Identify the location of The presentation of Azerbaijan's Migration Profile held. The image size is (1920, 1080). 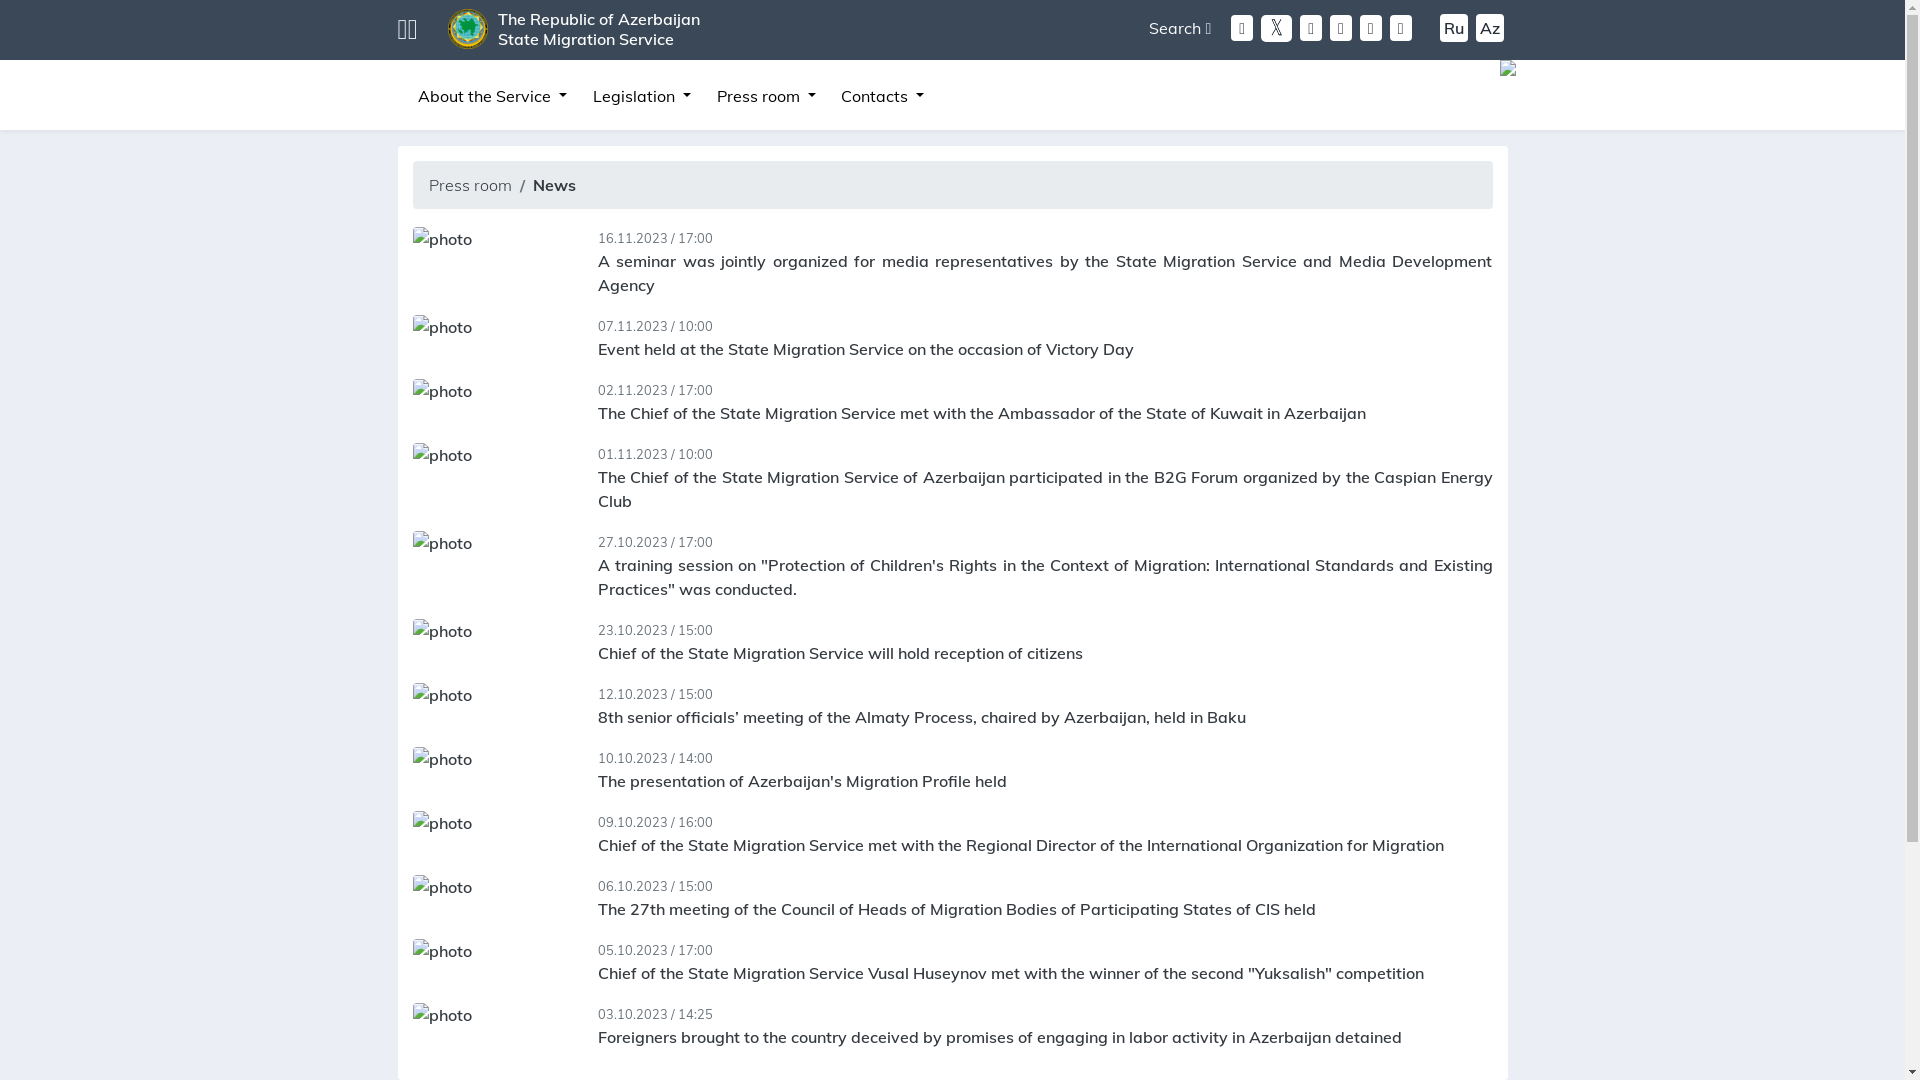
(802, 781).